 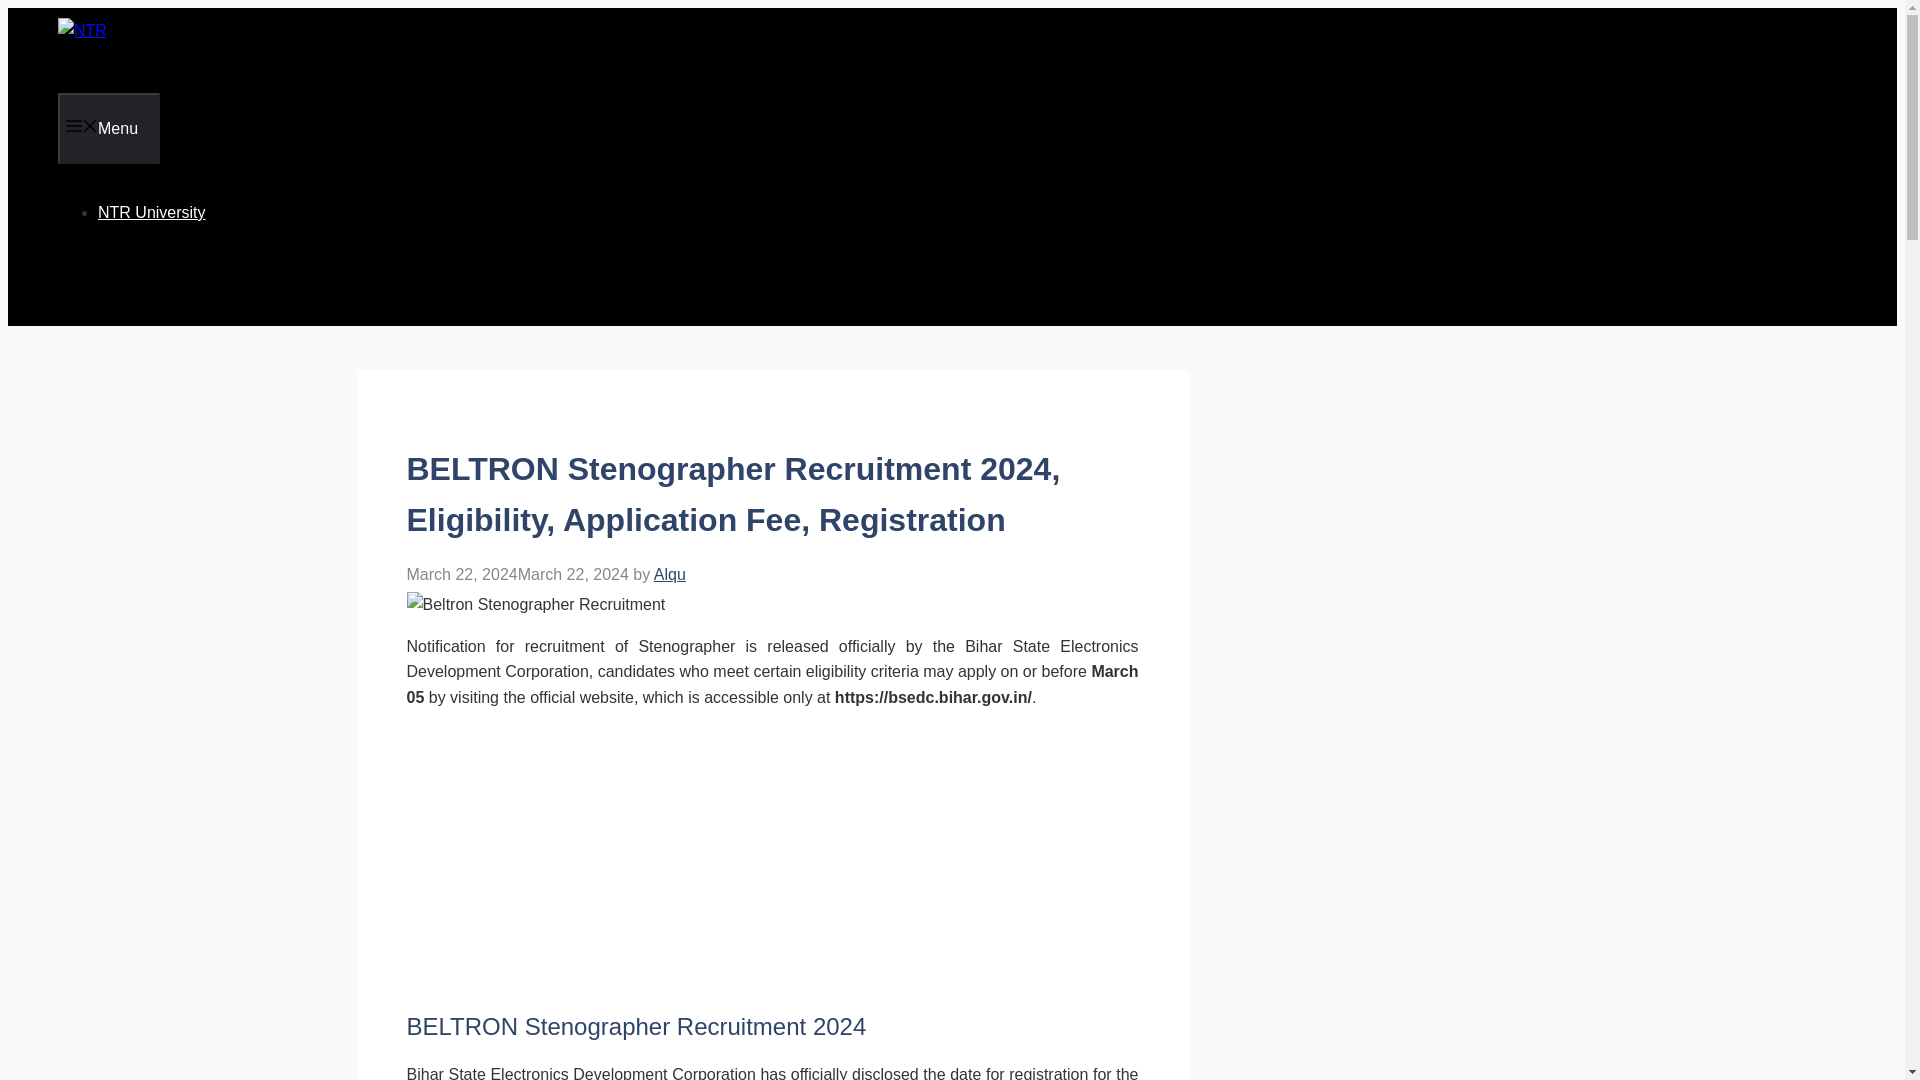 What do you see at coordinates (151, 212) in the screenshot?
I see `NTR University` at bounding box center [151, 212].